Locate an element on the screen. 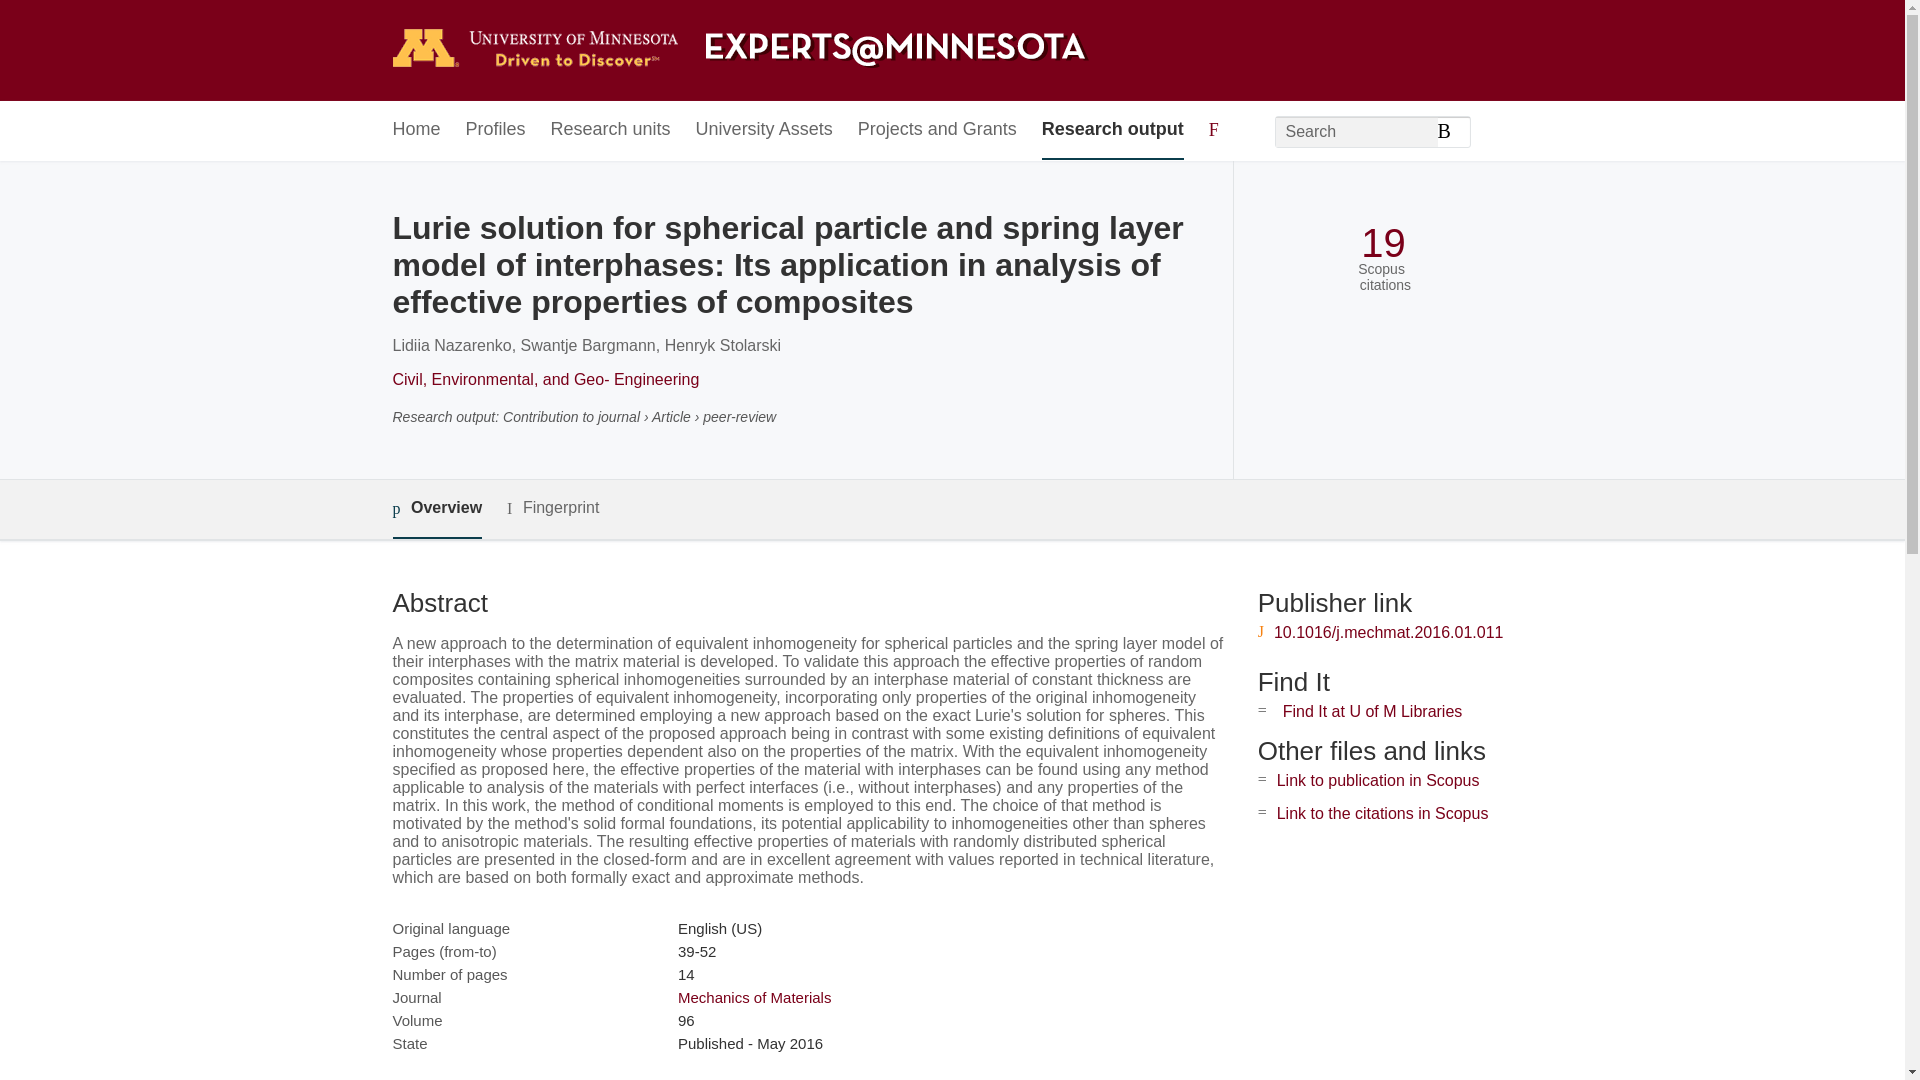 This screenshot has height=1080, width=1920. Fingerprint is located at coordinates (552, 508).